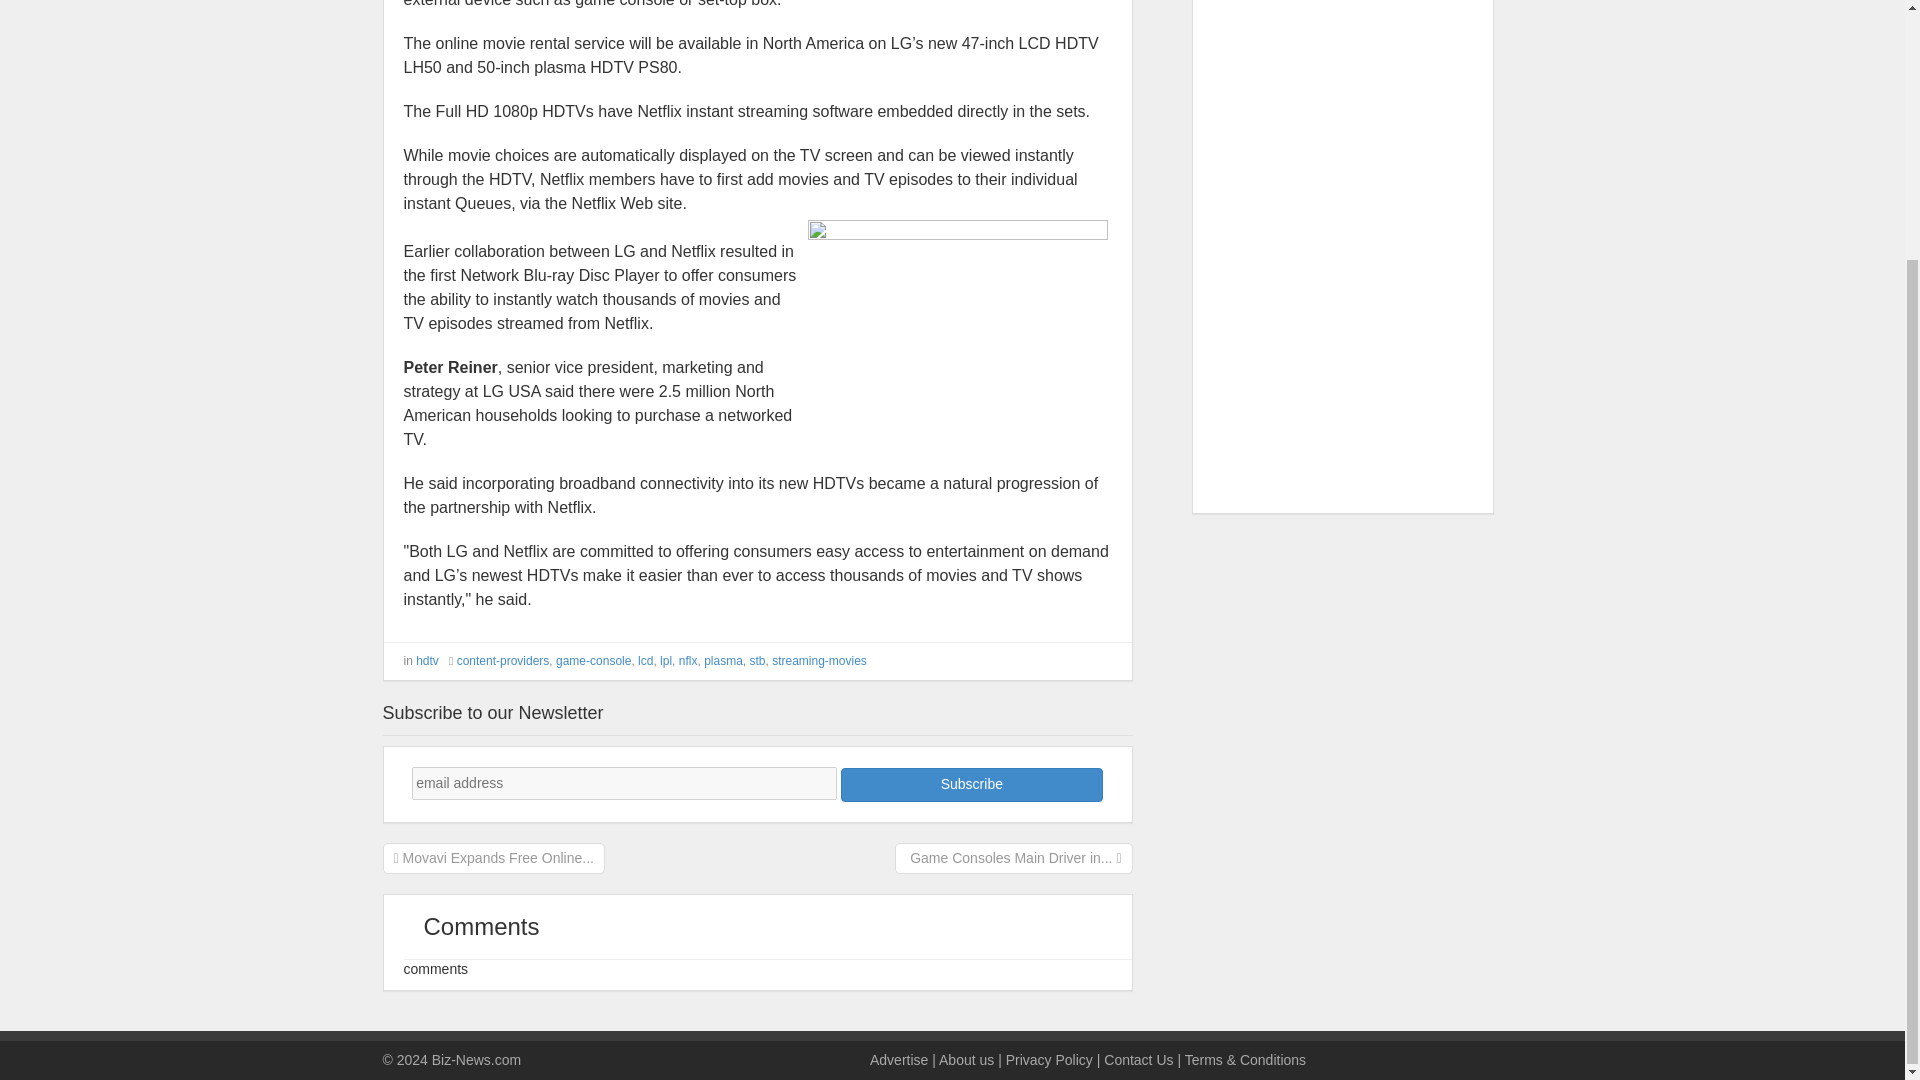 The width and height of the screenshot is (1920, 1080). What do you see at coordinates (756, 661) in the screenshot?
I see `stb` at bounding box center [756, 661].